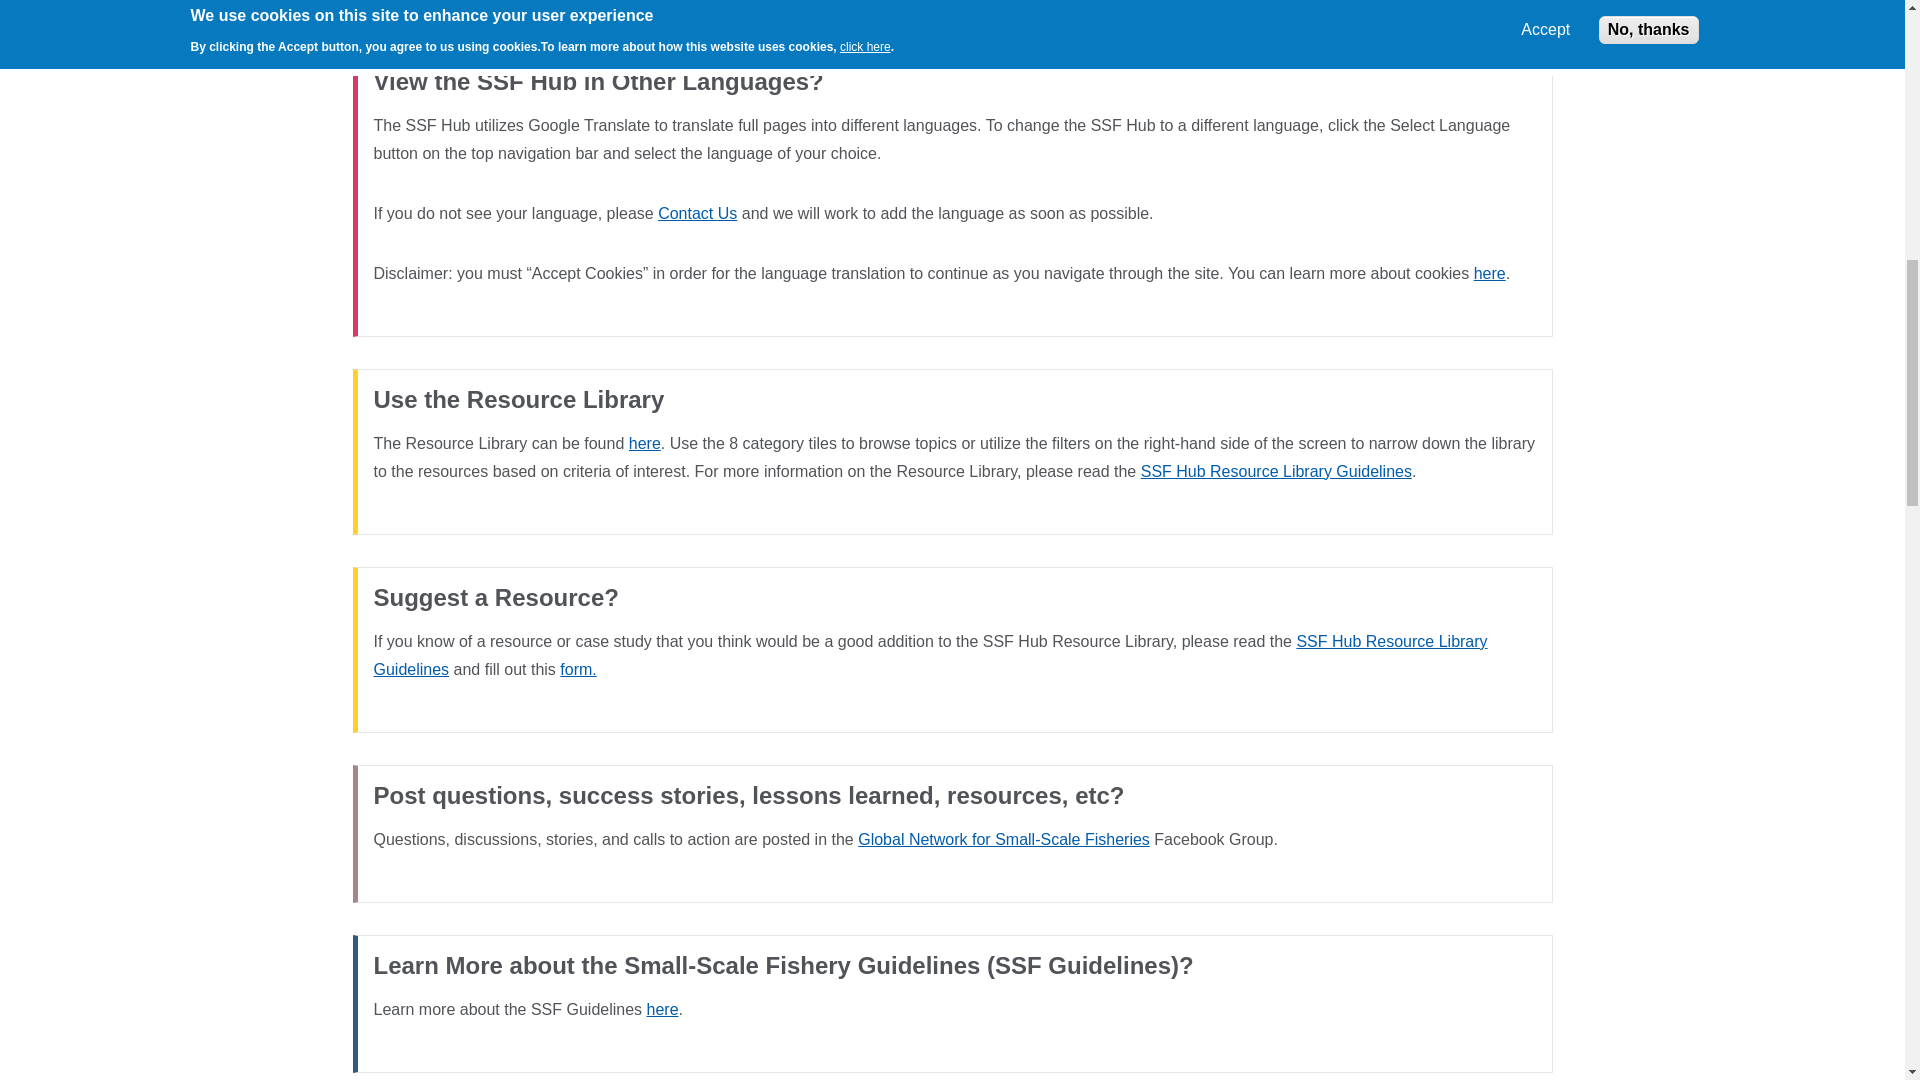  I want to click on Contact, so click(578, 669).